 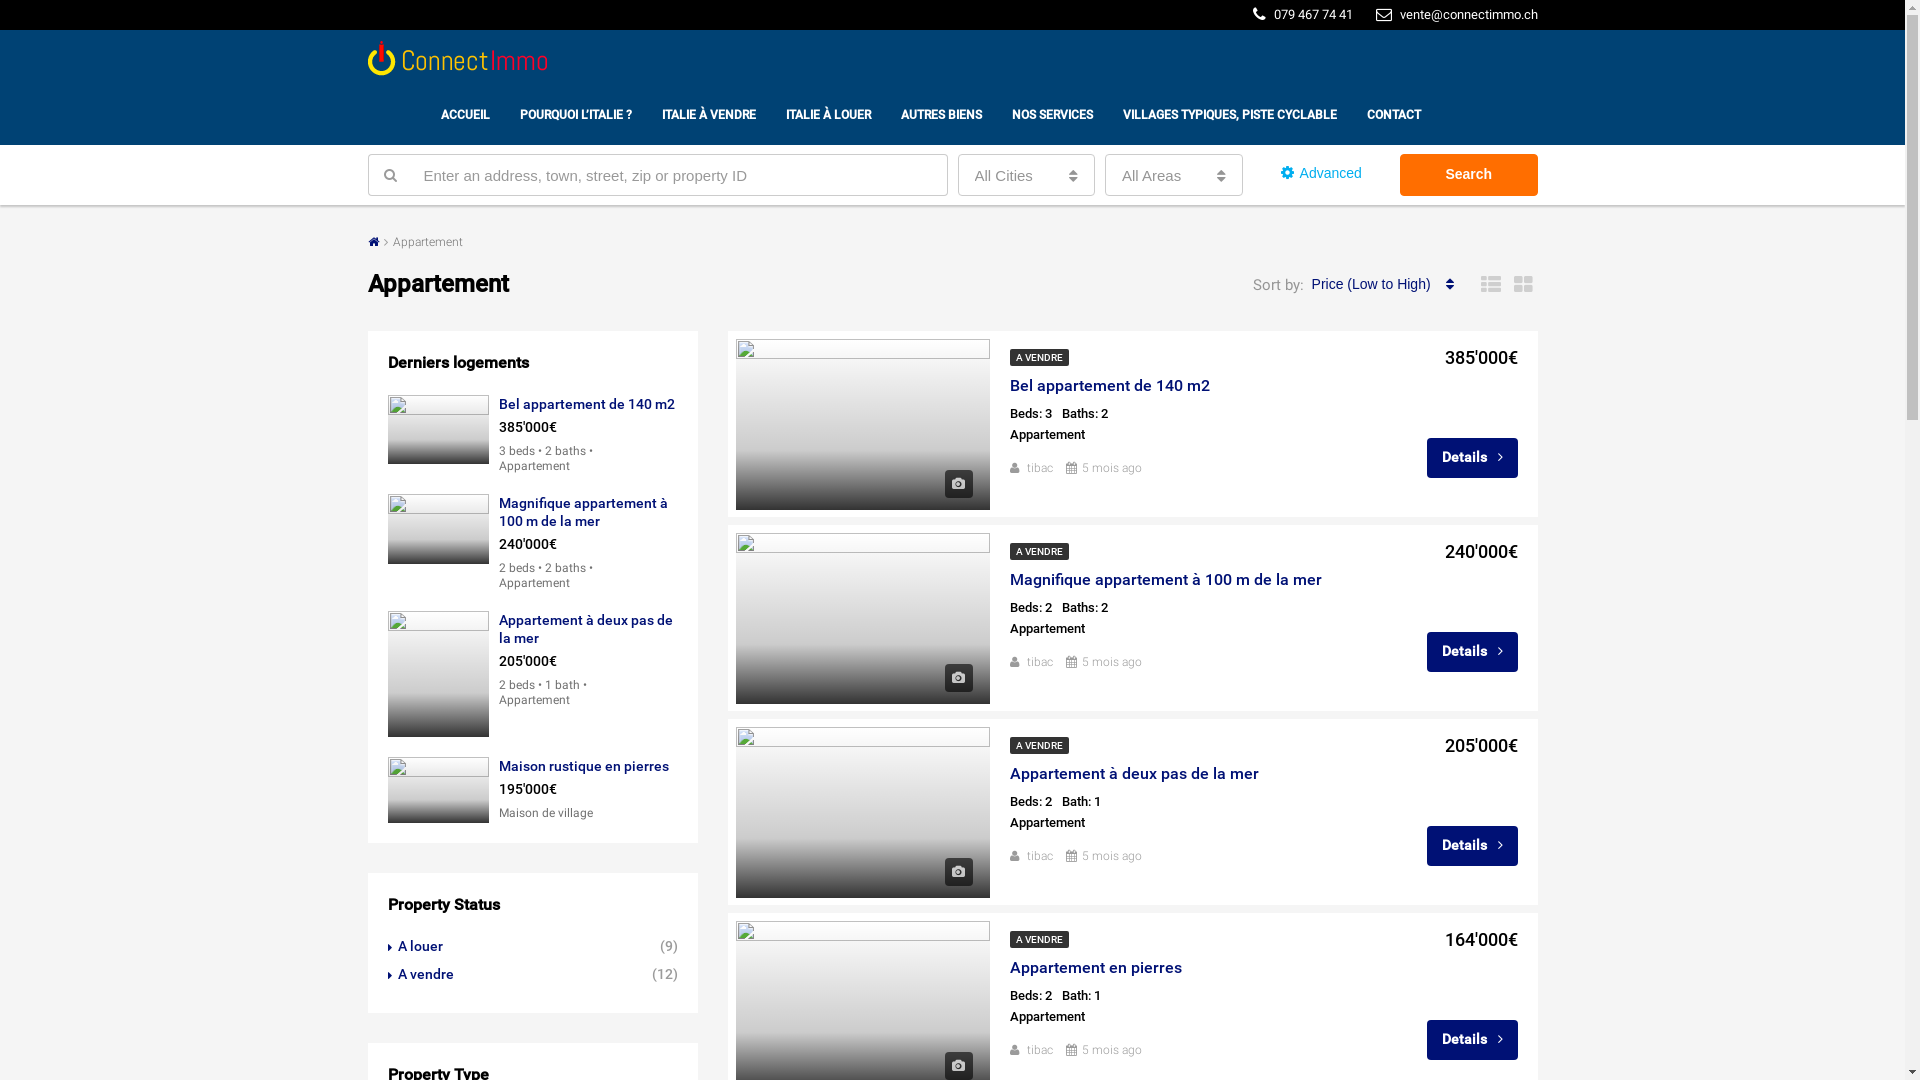 I want to click on Search, so click(x=1469, y=175).